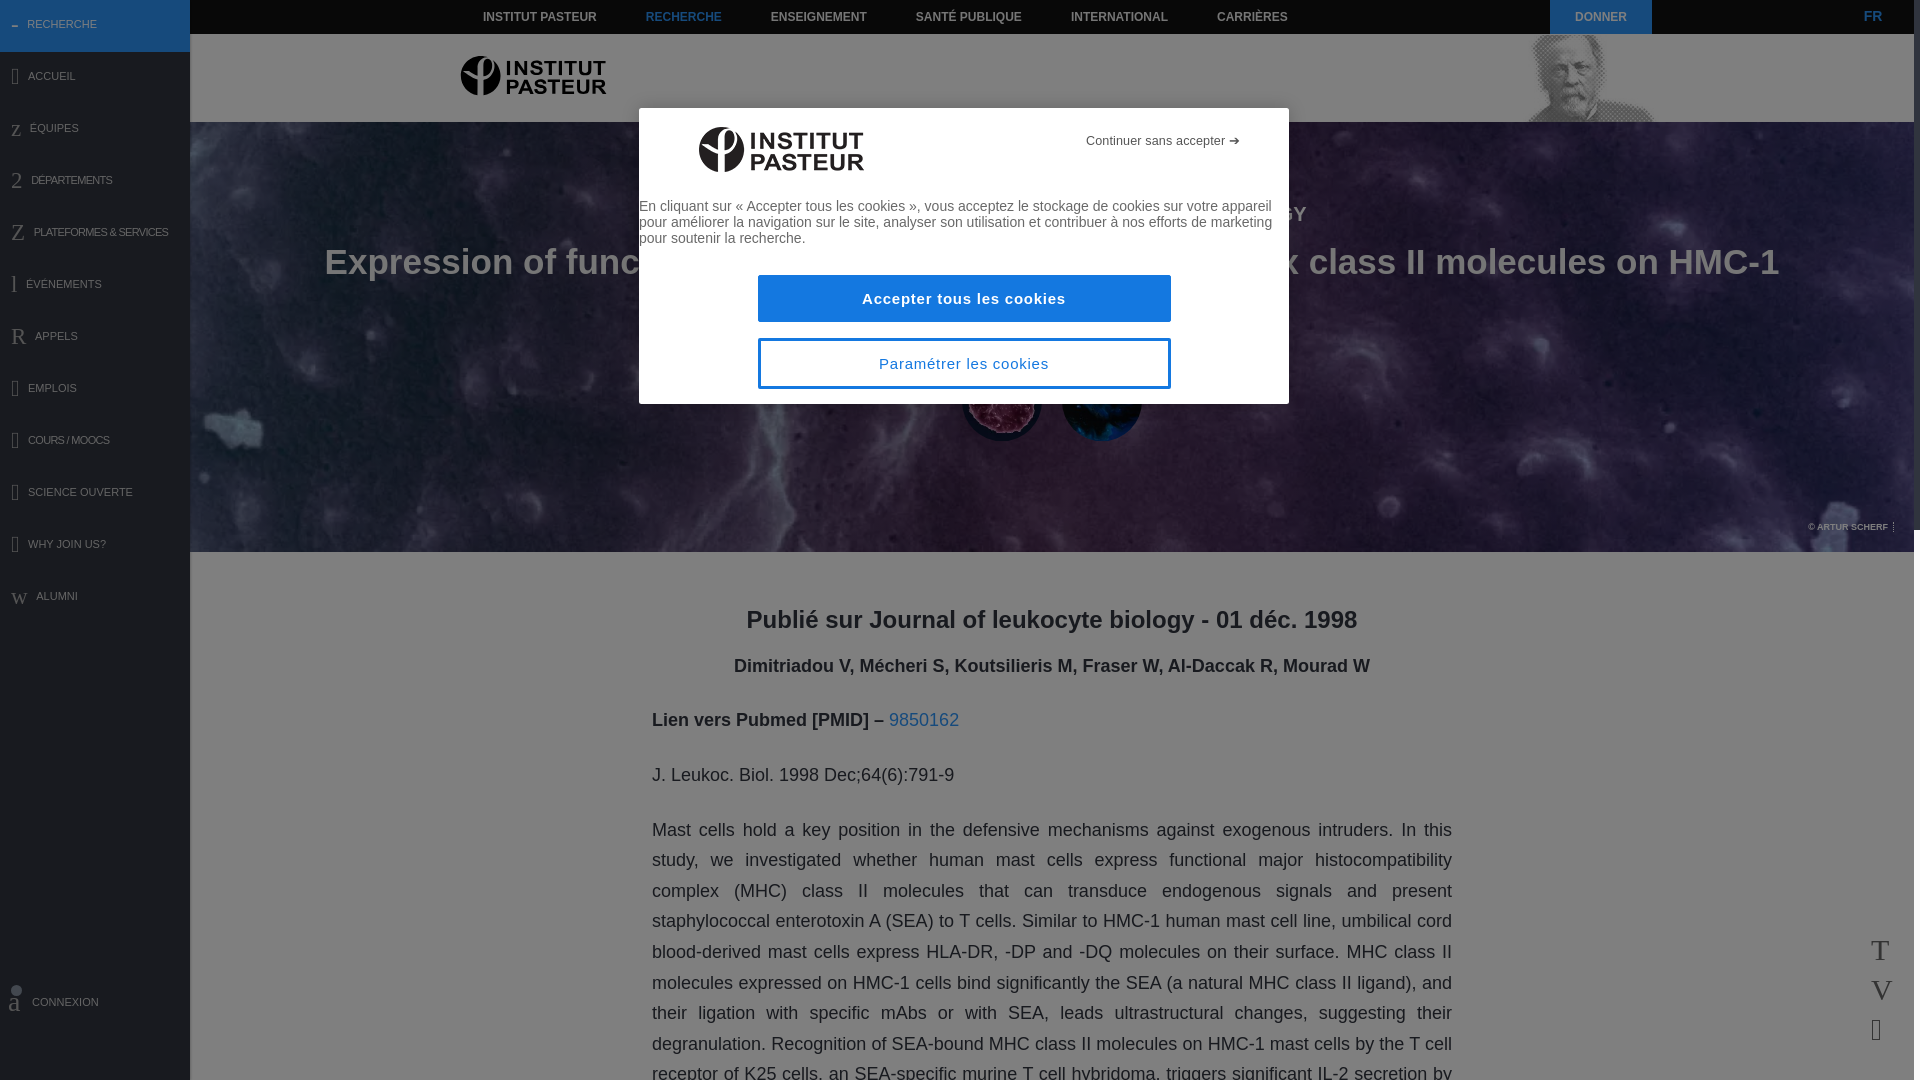 This screenshot has width=1920, height=1080. I want to click on WHY JOIN US?, so click(95, 546).